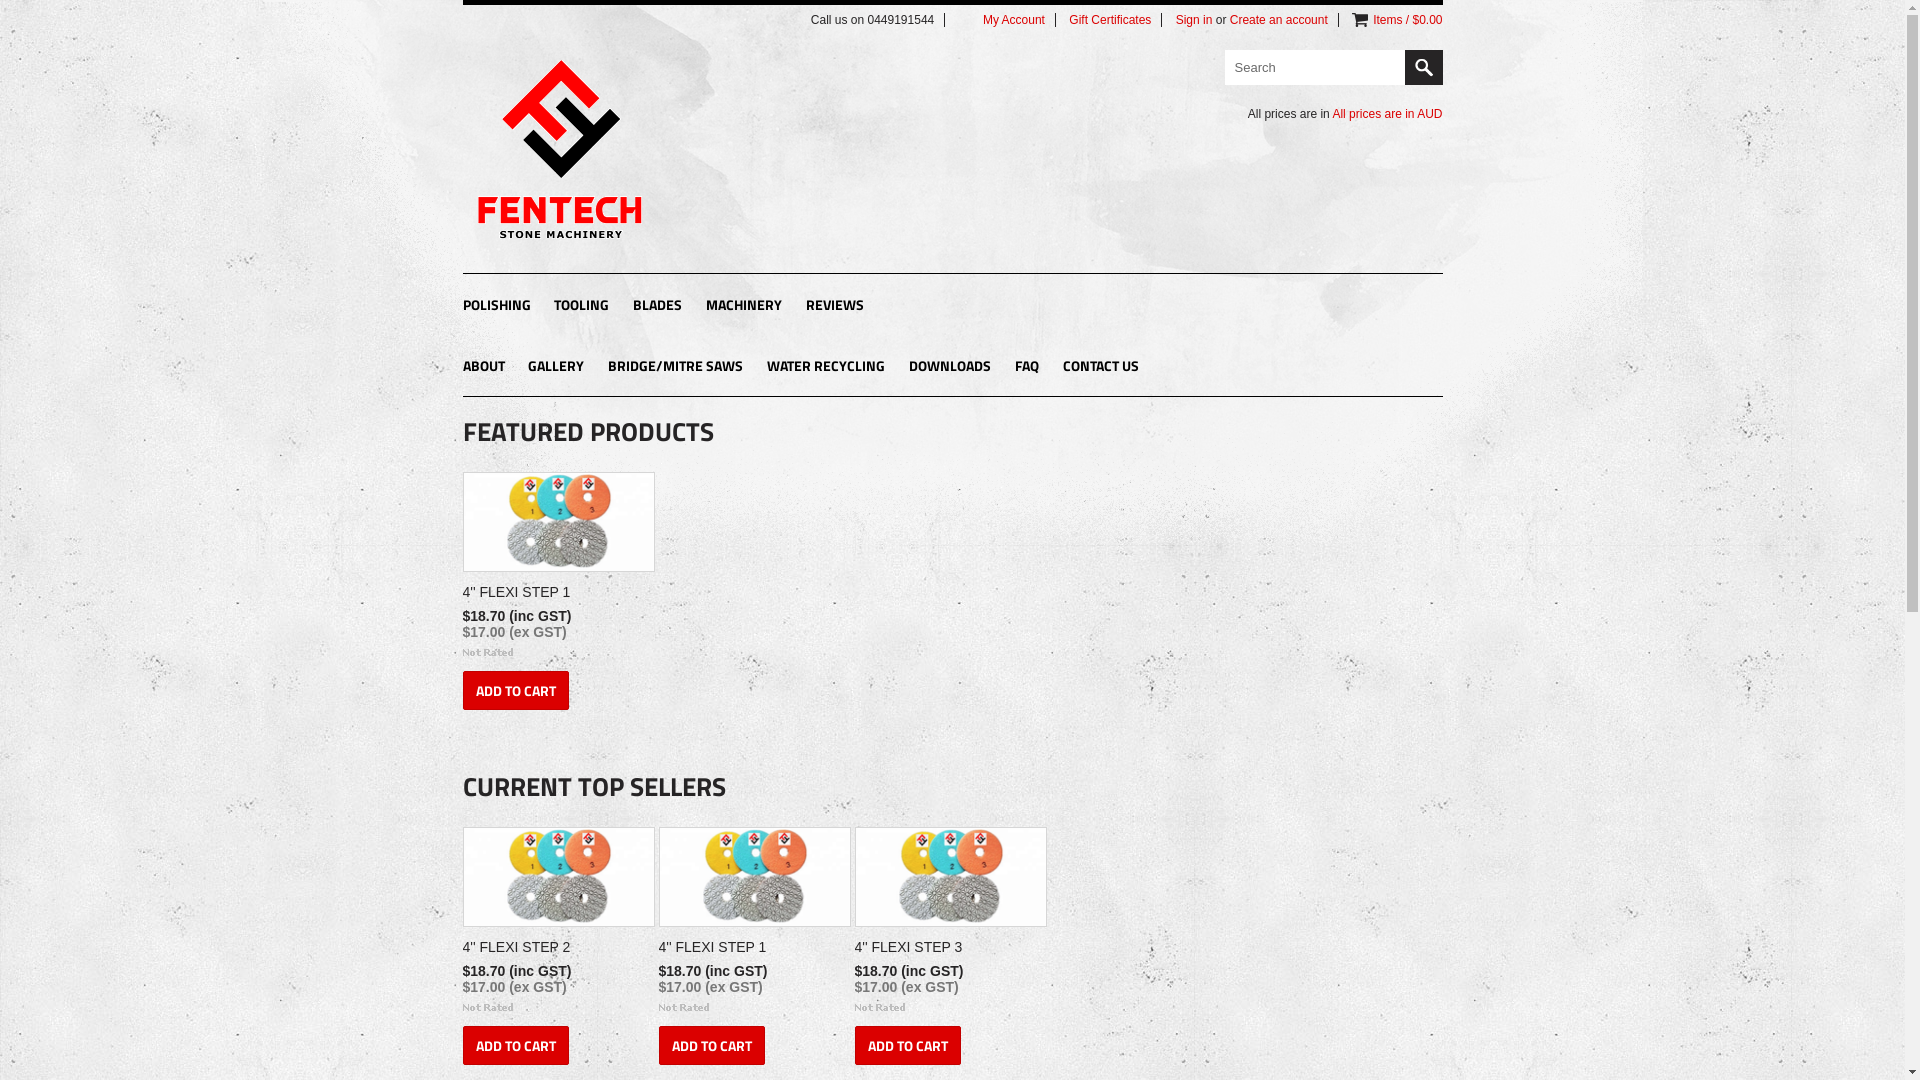 The height and width of the screenshot is (1080, 1920). Describe the element at coordinates (556, 950) in the screenshot. I see `4'' FLEXI STEP 2` at that location.